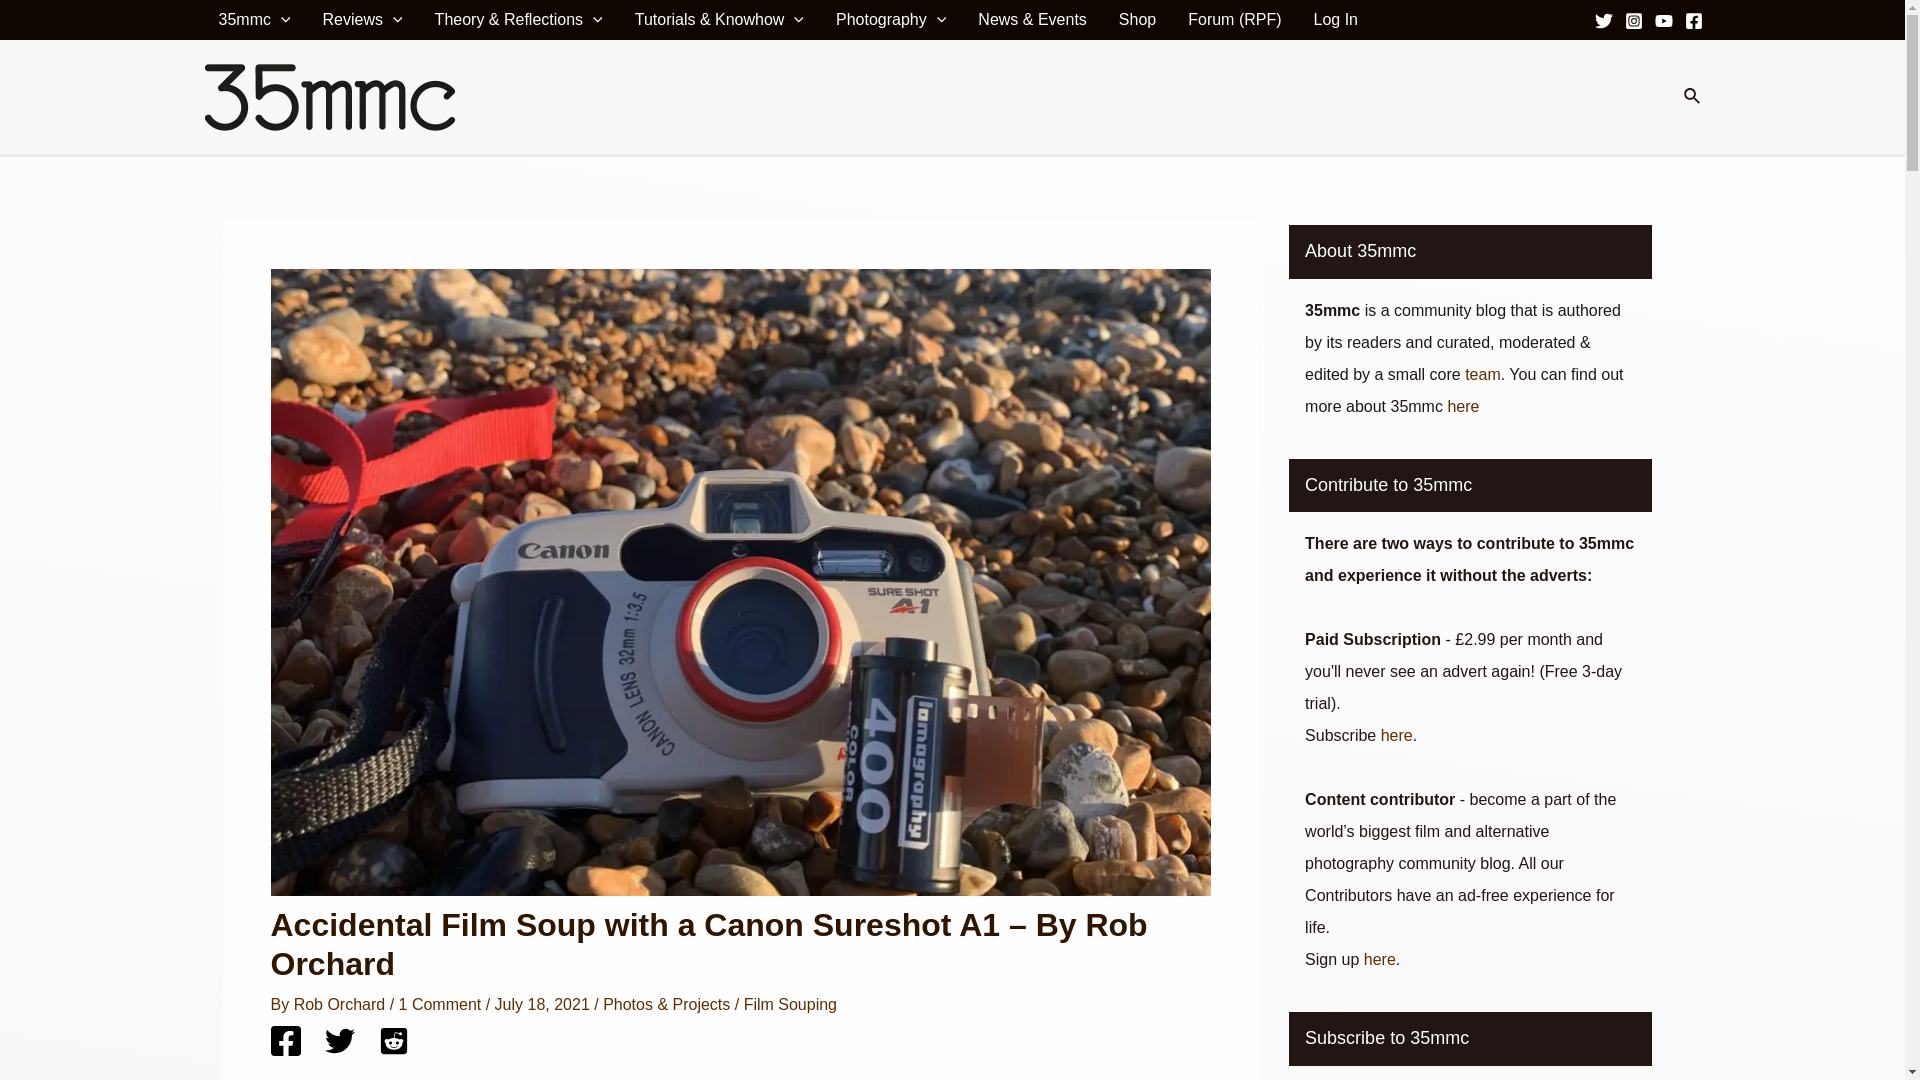 The height and width of the screenshot is (1080, 1920). What do you see at coordinates (666, 1004) in the screenshot?
I see `Photos & Projects` at bounding box center [666, 1004].